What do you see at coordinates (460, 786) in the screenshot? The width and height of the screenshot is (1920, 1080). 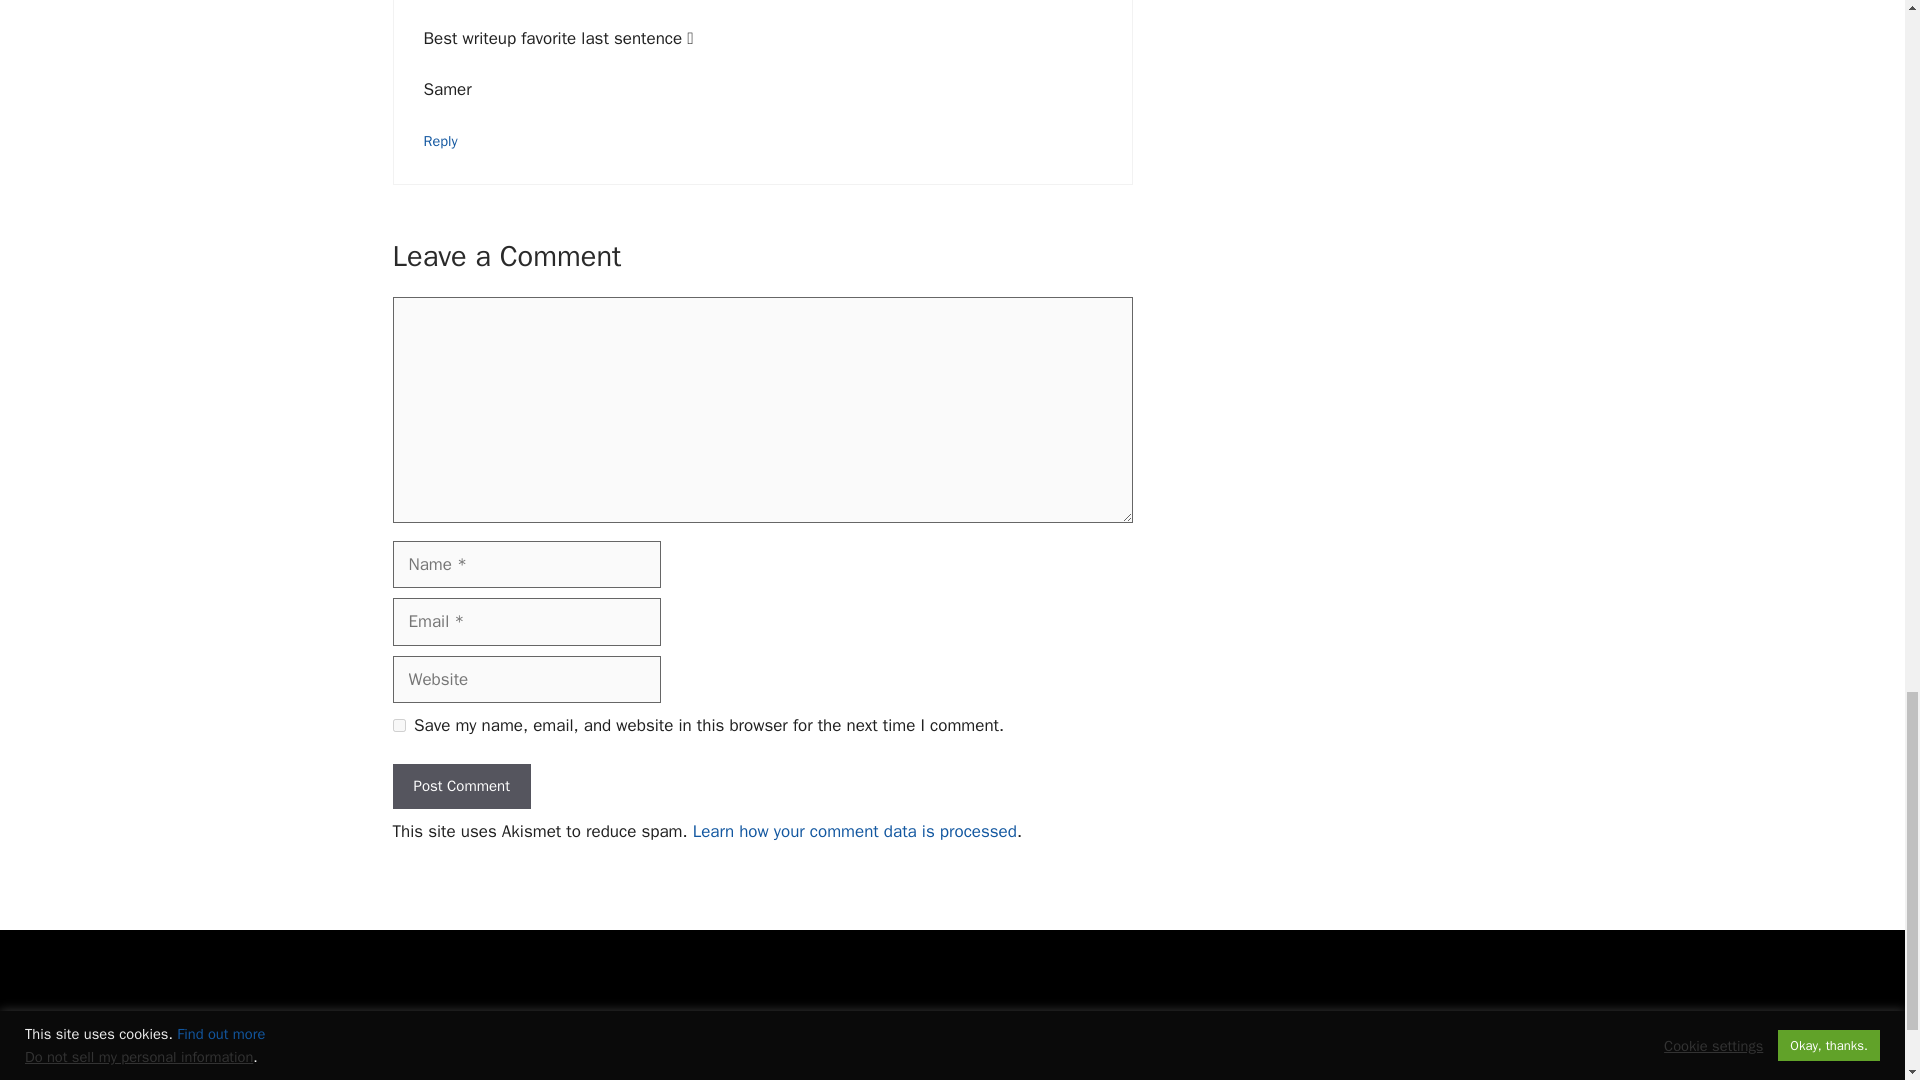 I see `Post Comment` at bounding box center [460, 786].